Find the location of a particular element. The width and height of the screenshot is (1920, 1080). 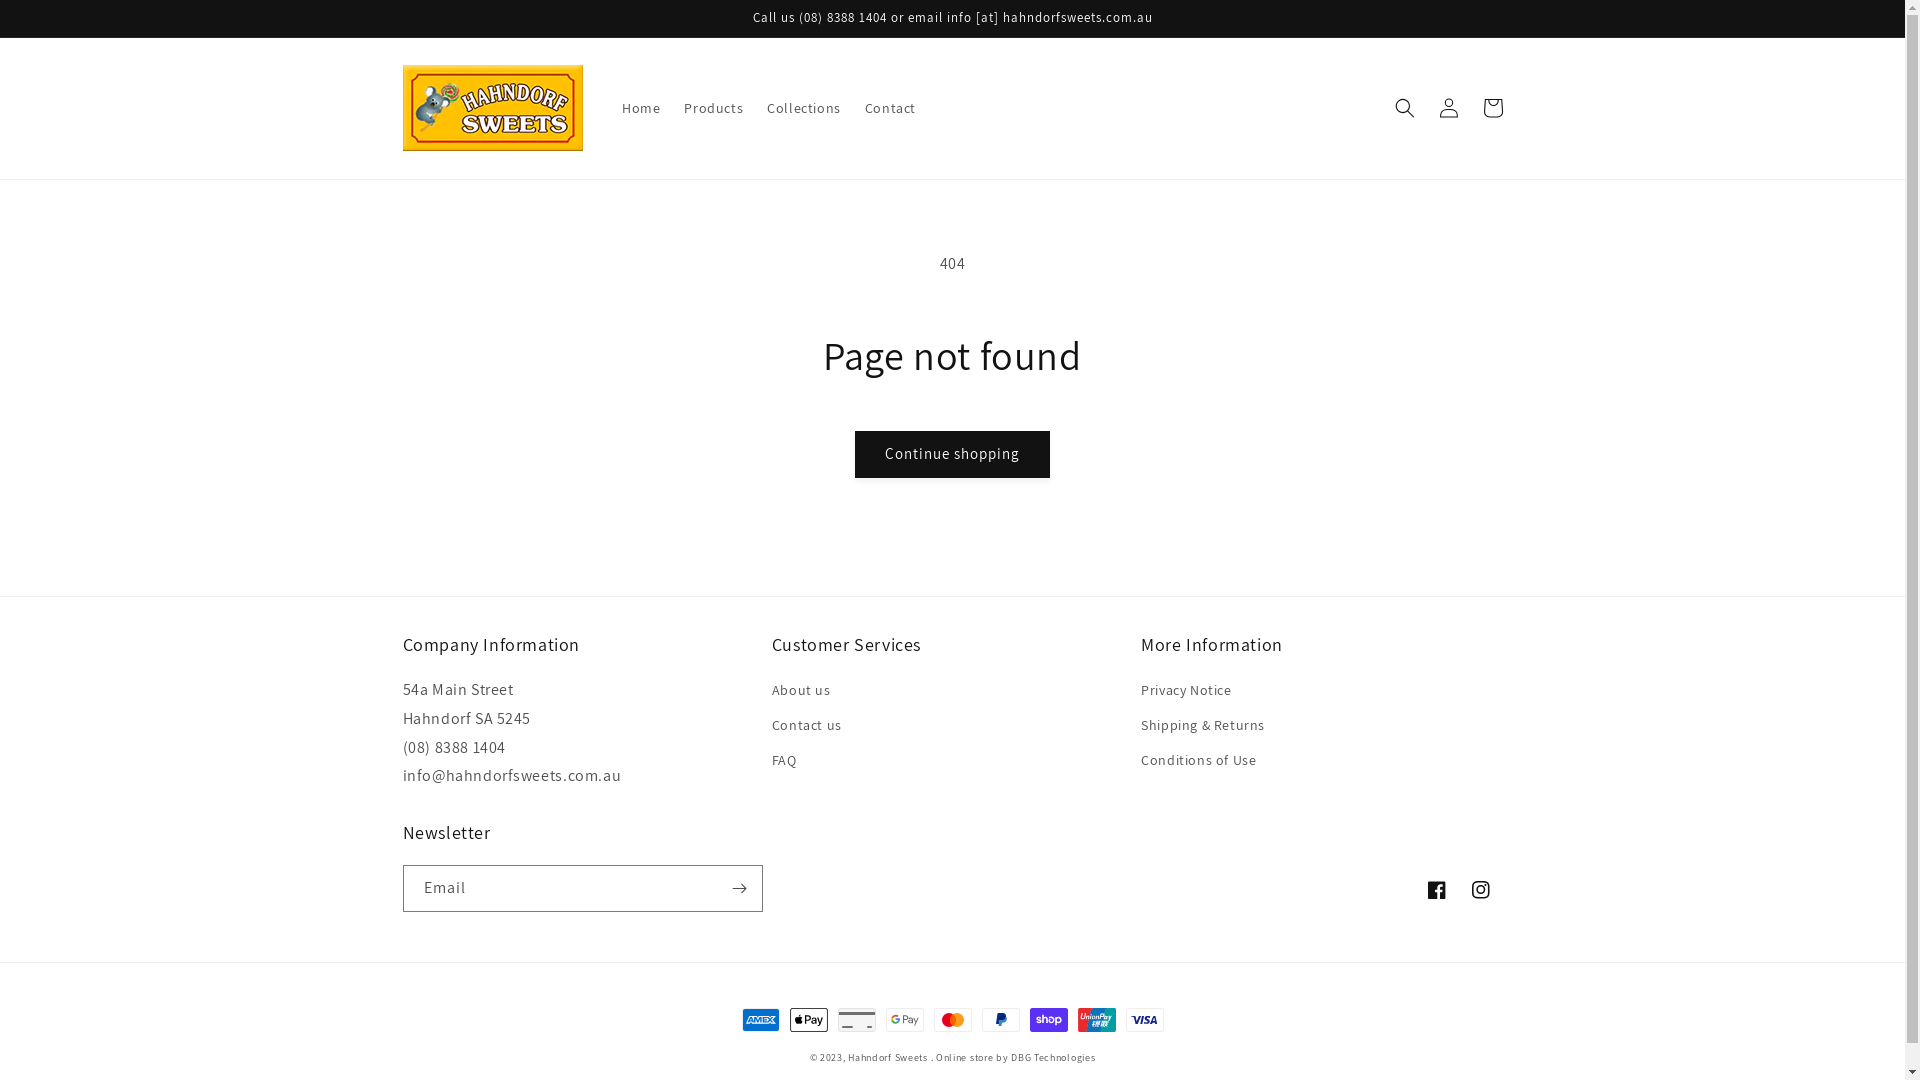

FAQ is located at coordinates (784, 760).